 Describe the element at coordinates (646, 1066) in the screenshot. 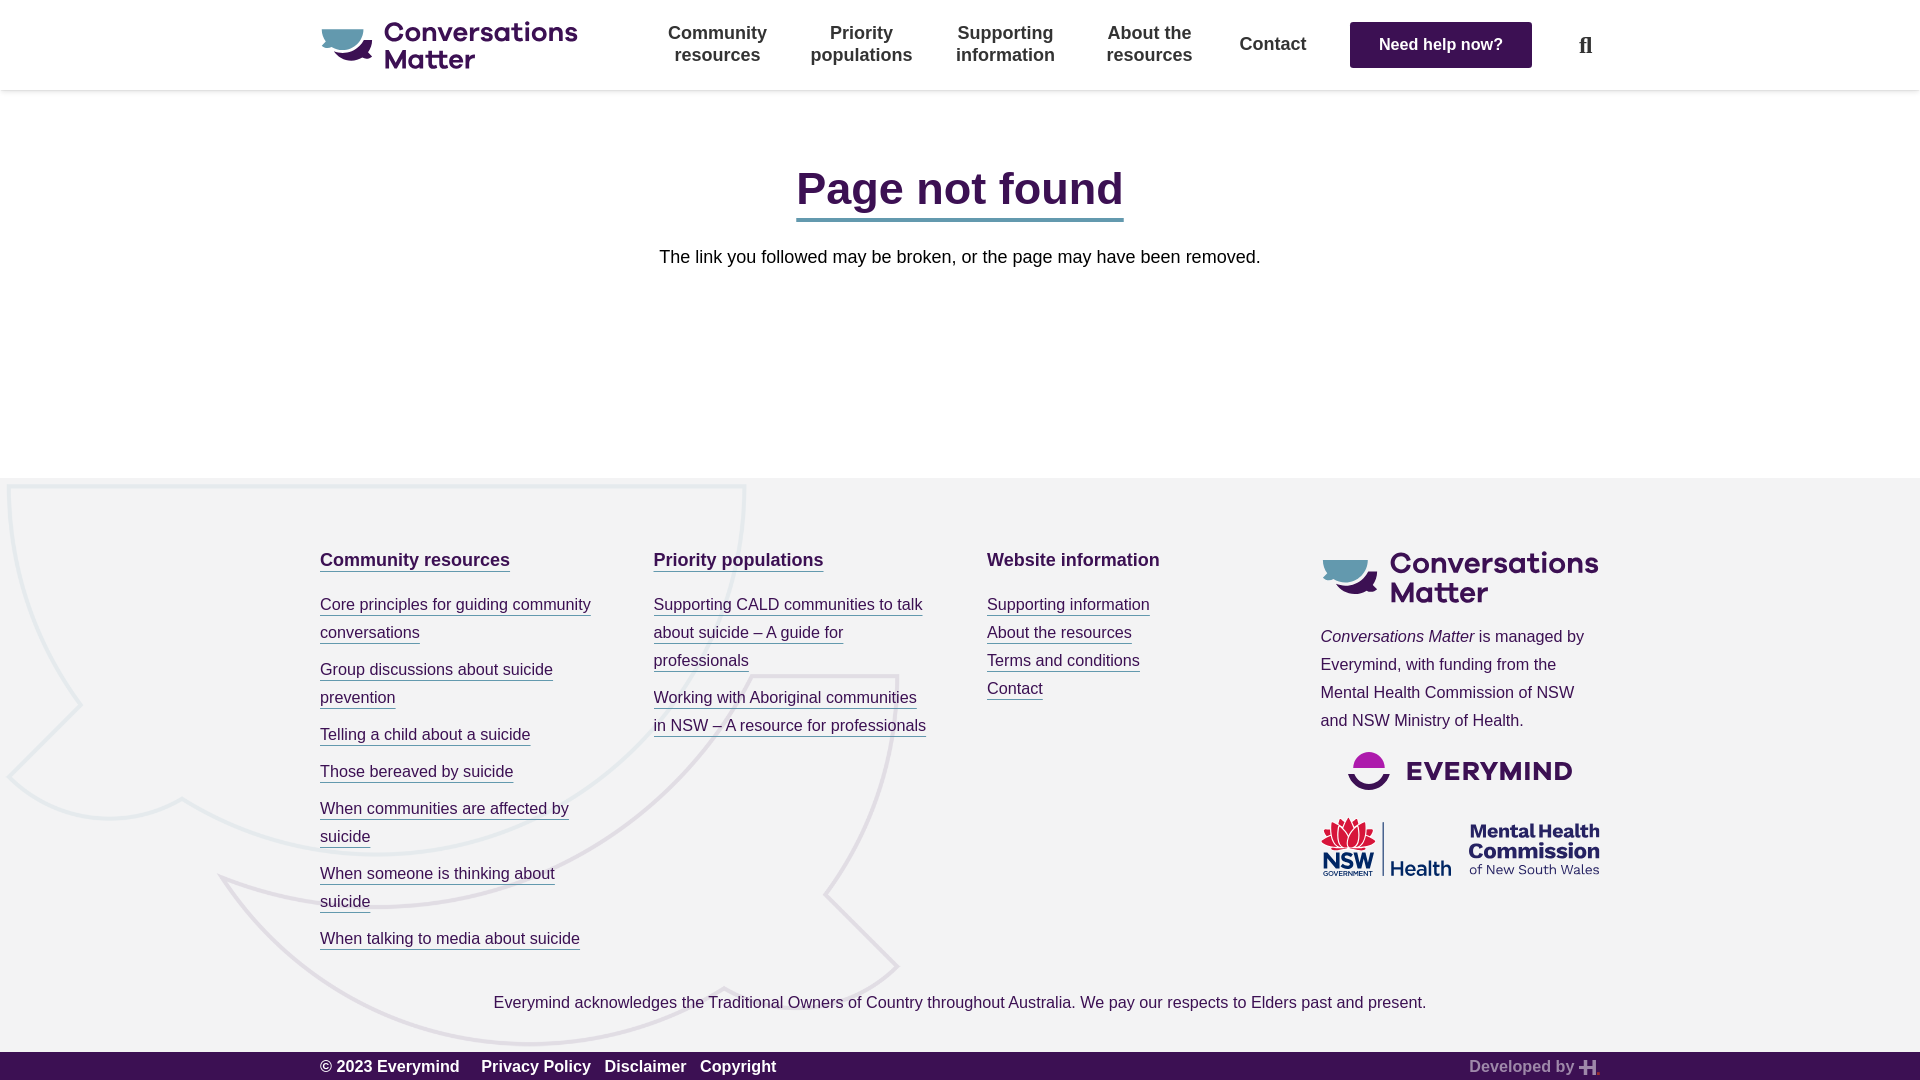

I see `Disclaimer` at that location.